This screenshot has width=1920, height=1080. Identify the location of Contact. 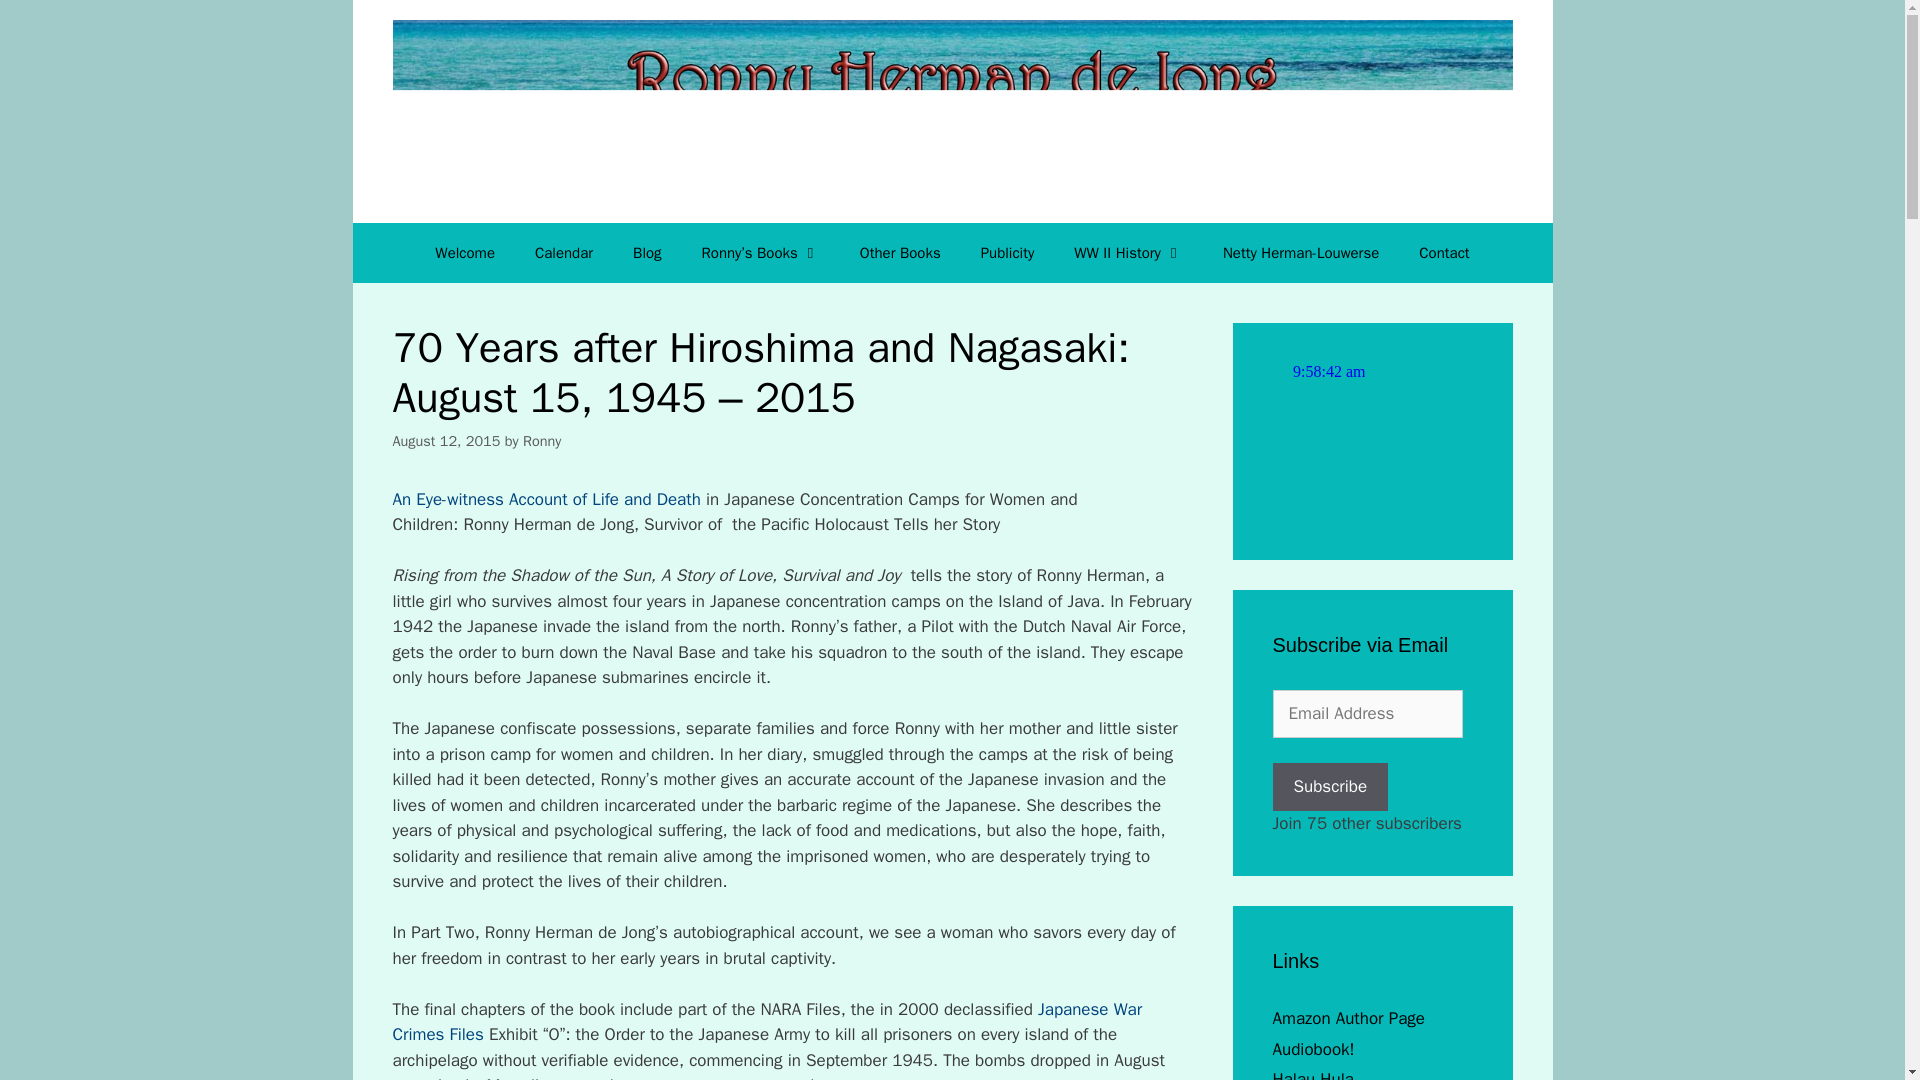
(1444, 252).